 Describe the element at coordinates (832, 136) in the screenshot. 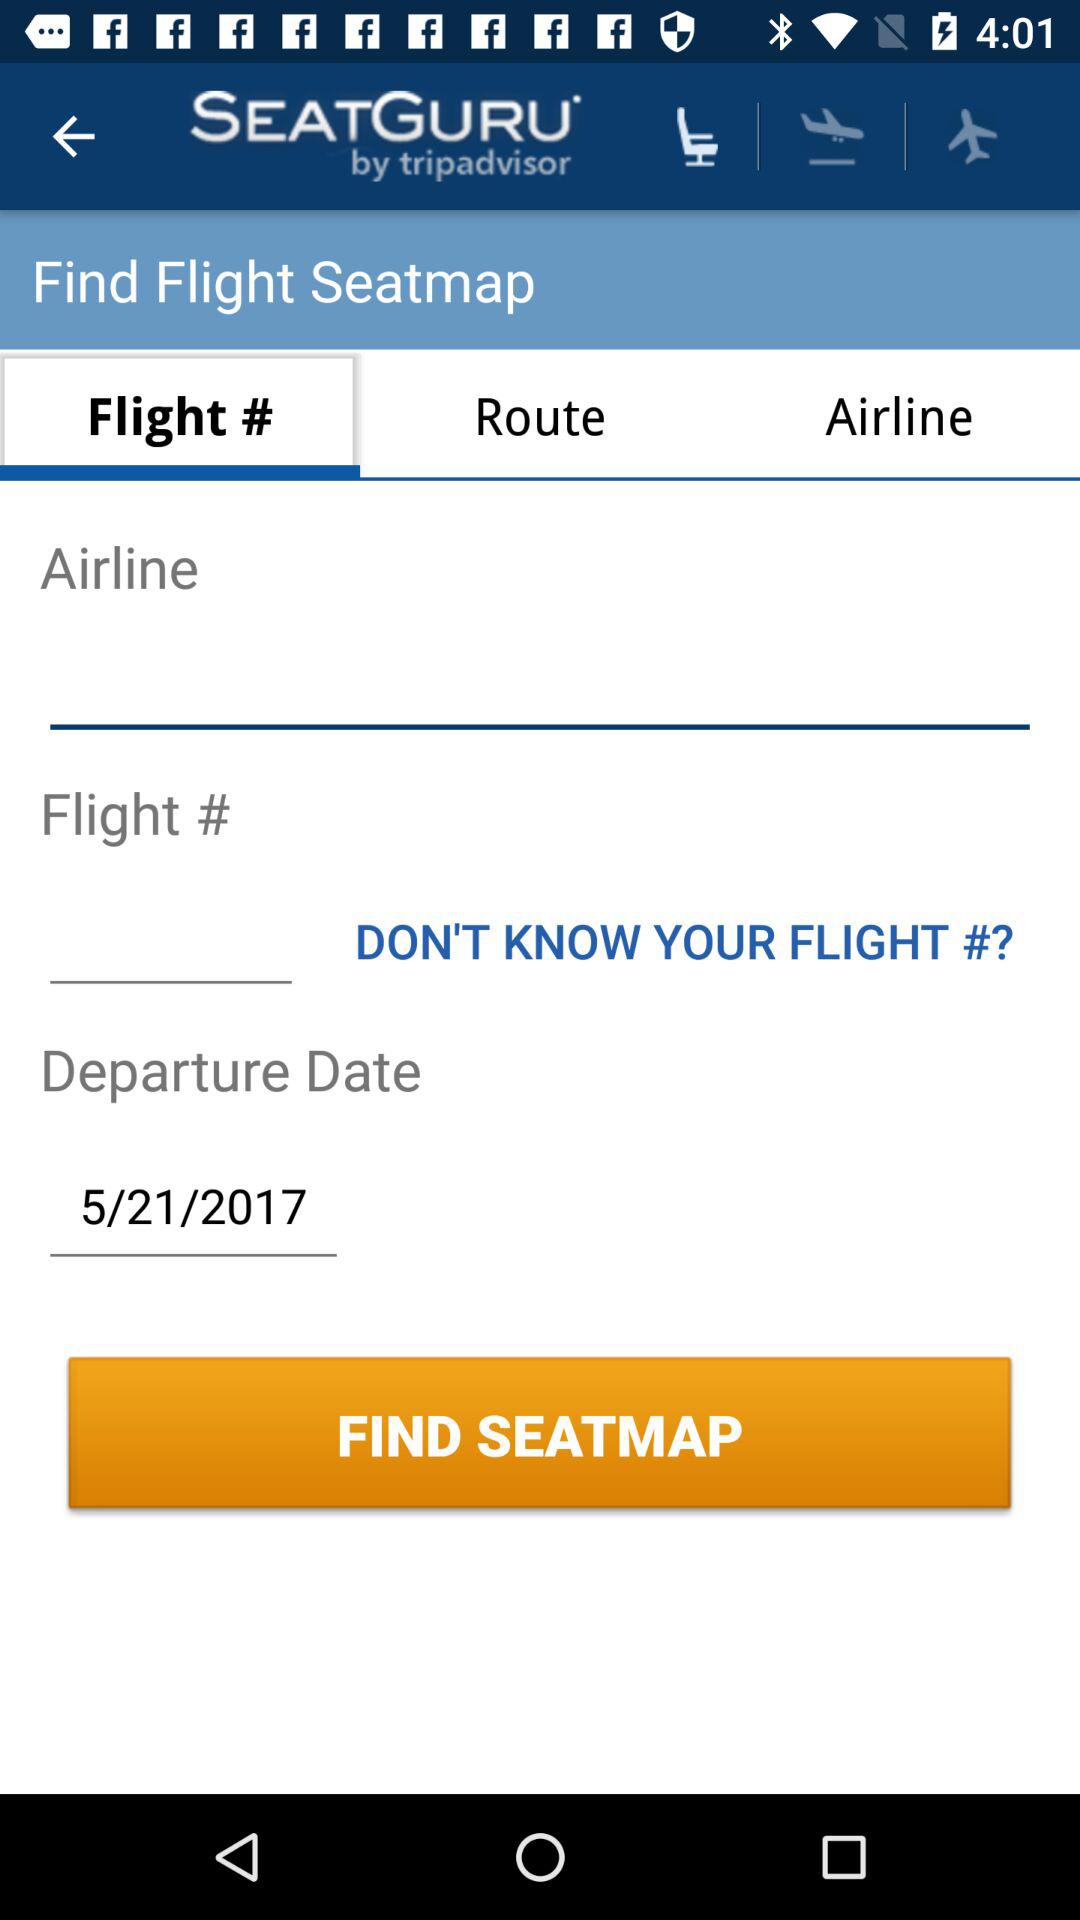

I see `air borne` at that location.